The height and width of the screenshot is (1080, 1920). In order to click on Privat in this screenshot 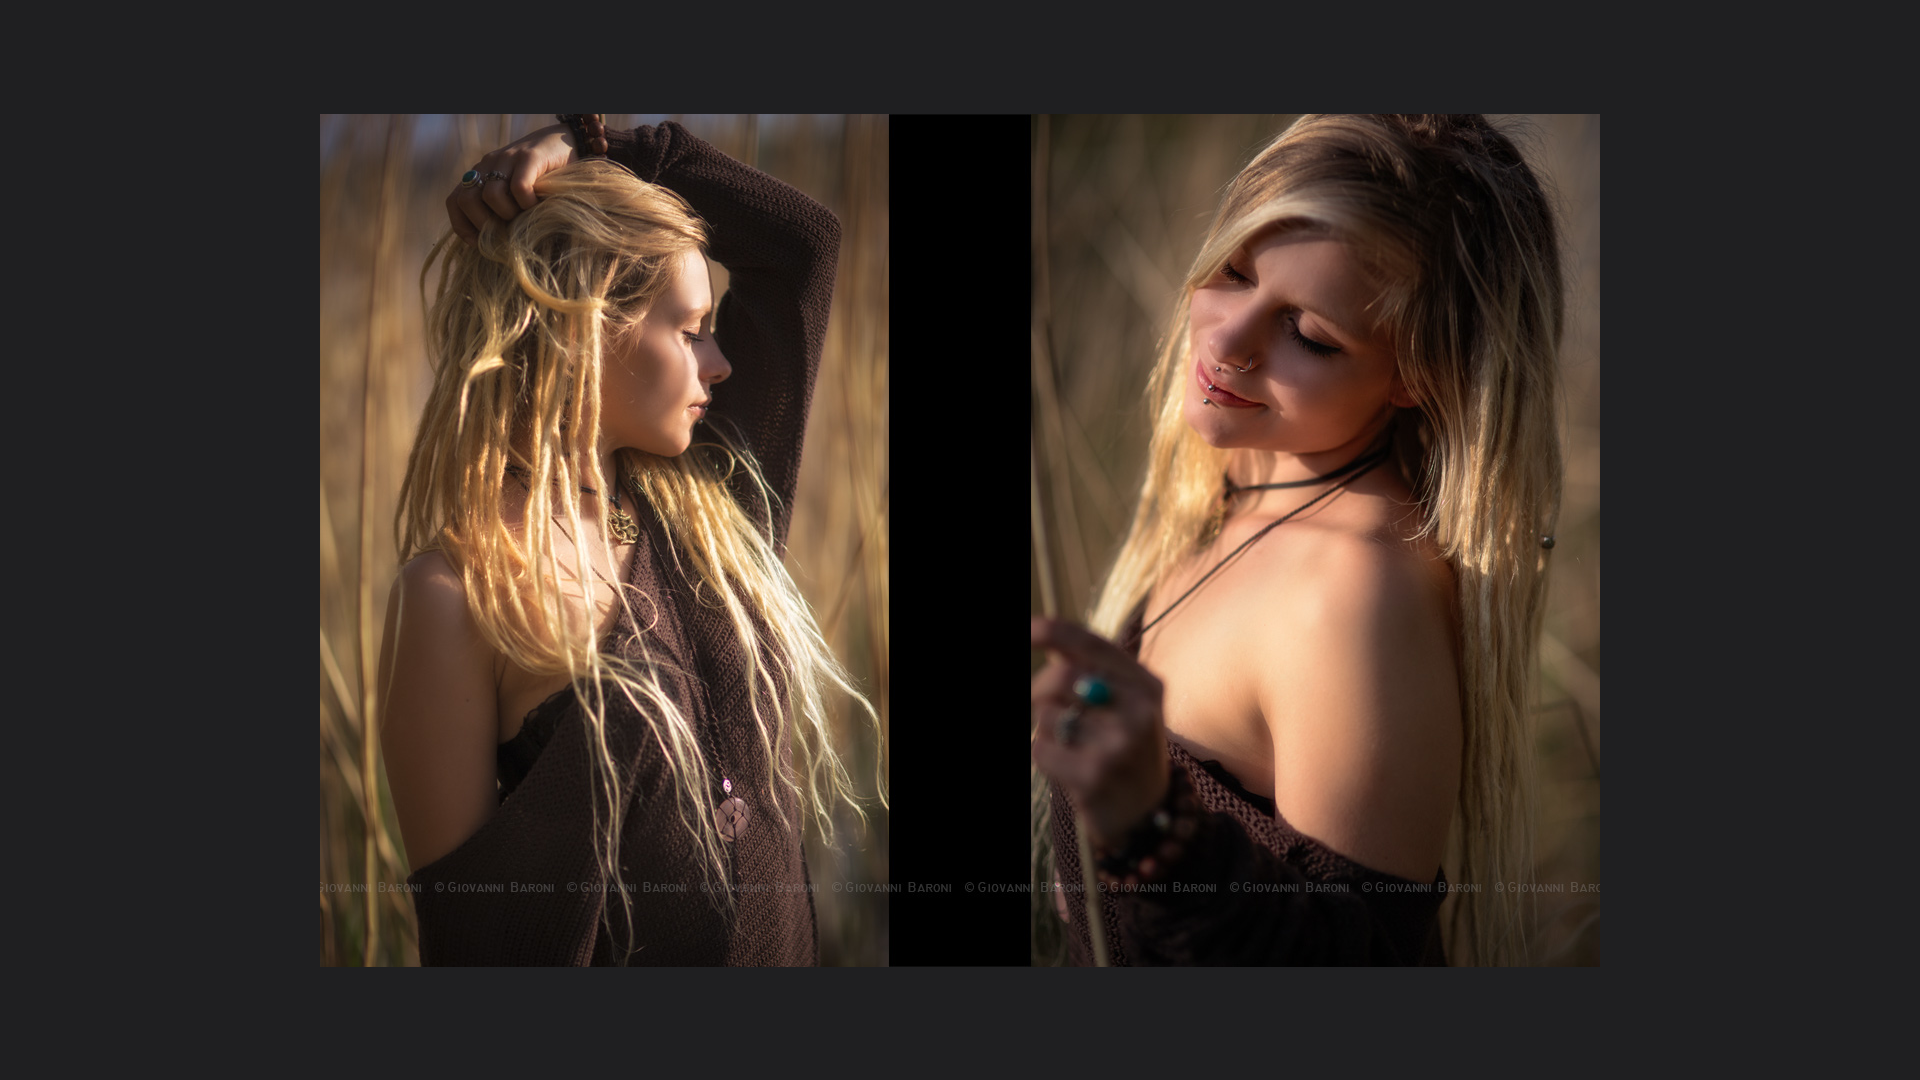, I will do `click(101, 140)`.